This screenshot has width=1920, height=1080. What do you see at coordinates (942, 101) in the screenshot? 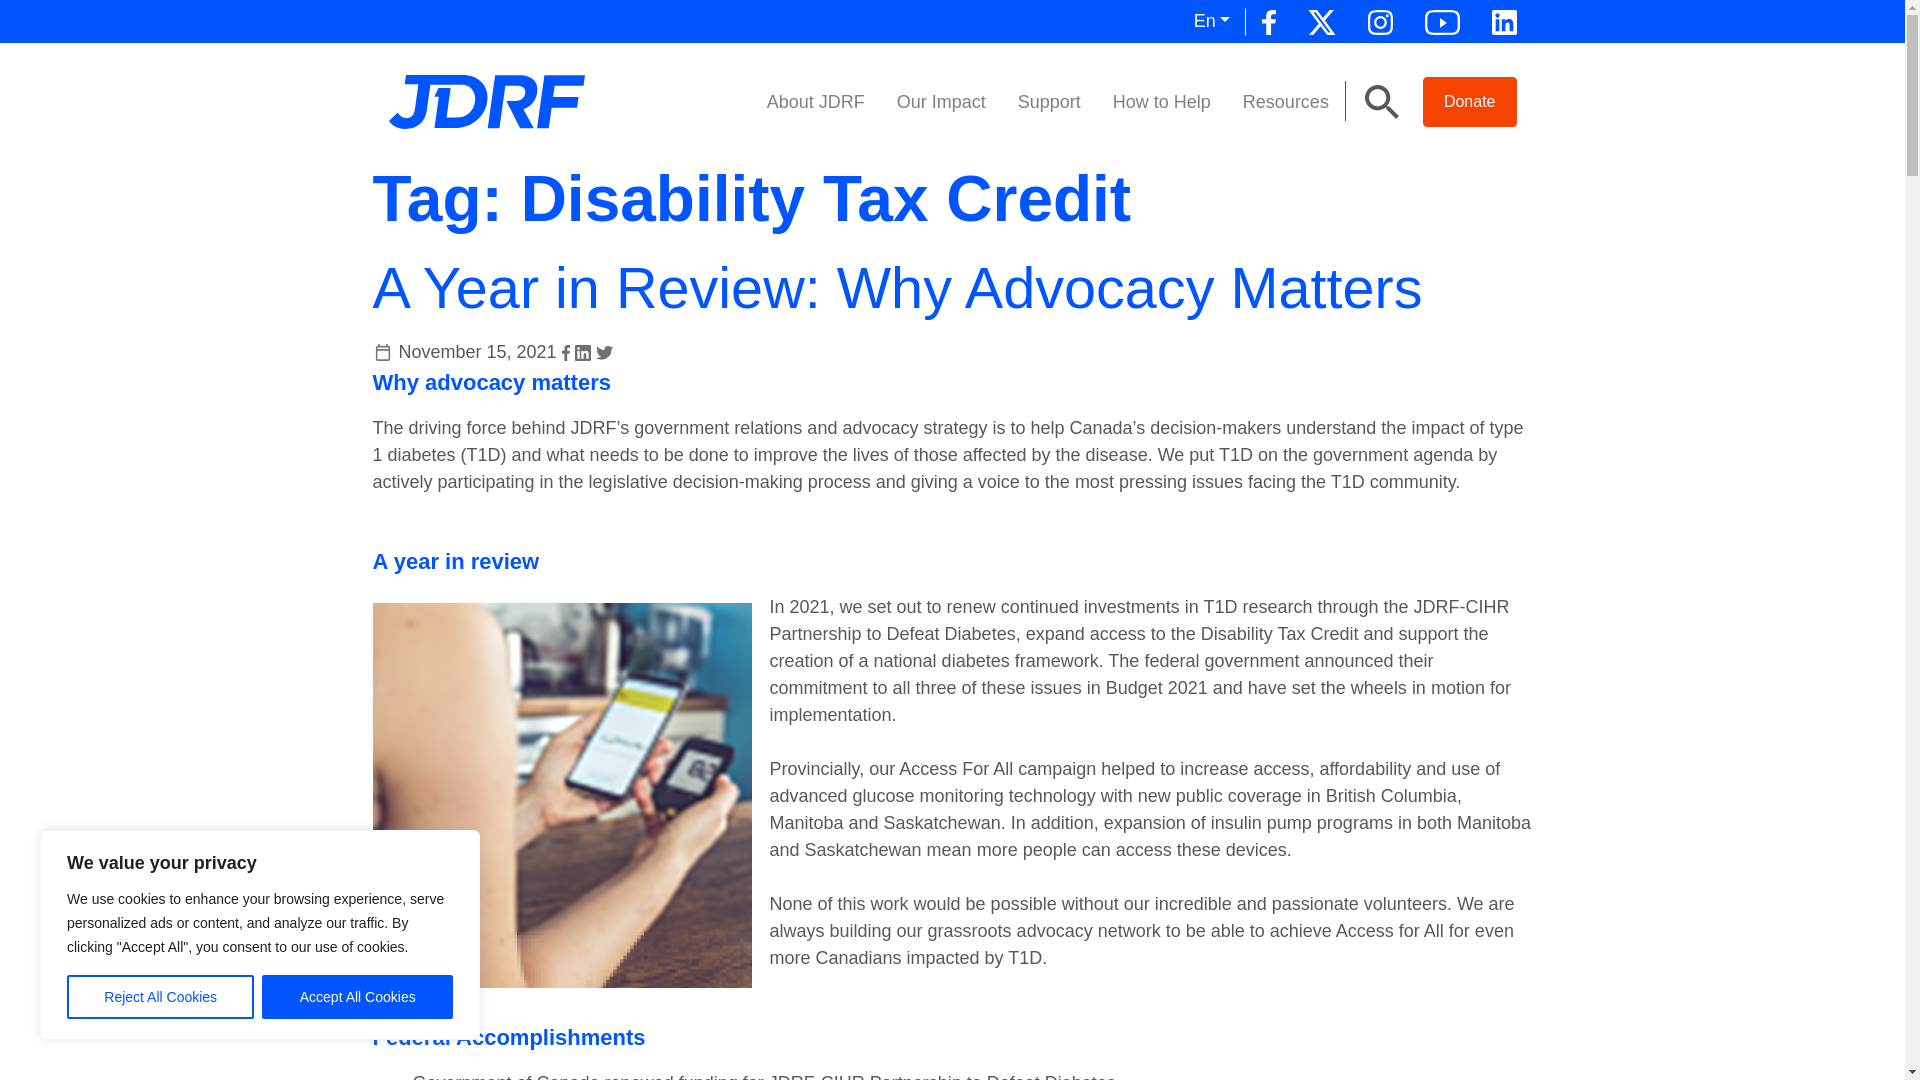
I see `Our Impact` at bounding box center [942, 101].